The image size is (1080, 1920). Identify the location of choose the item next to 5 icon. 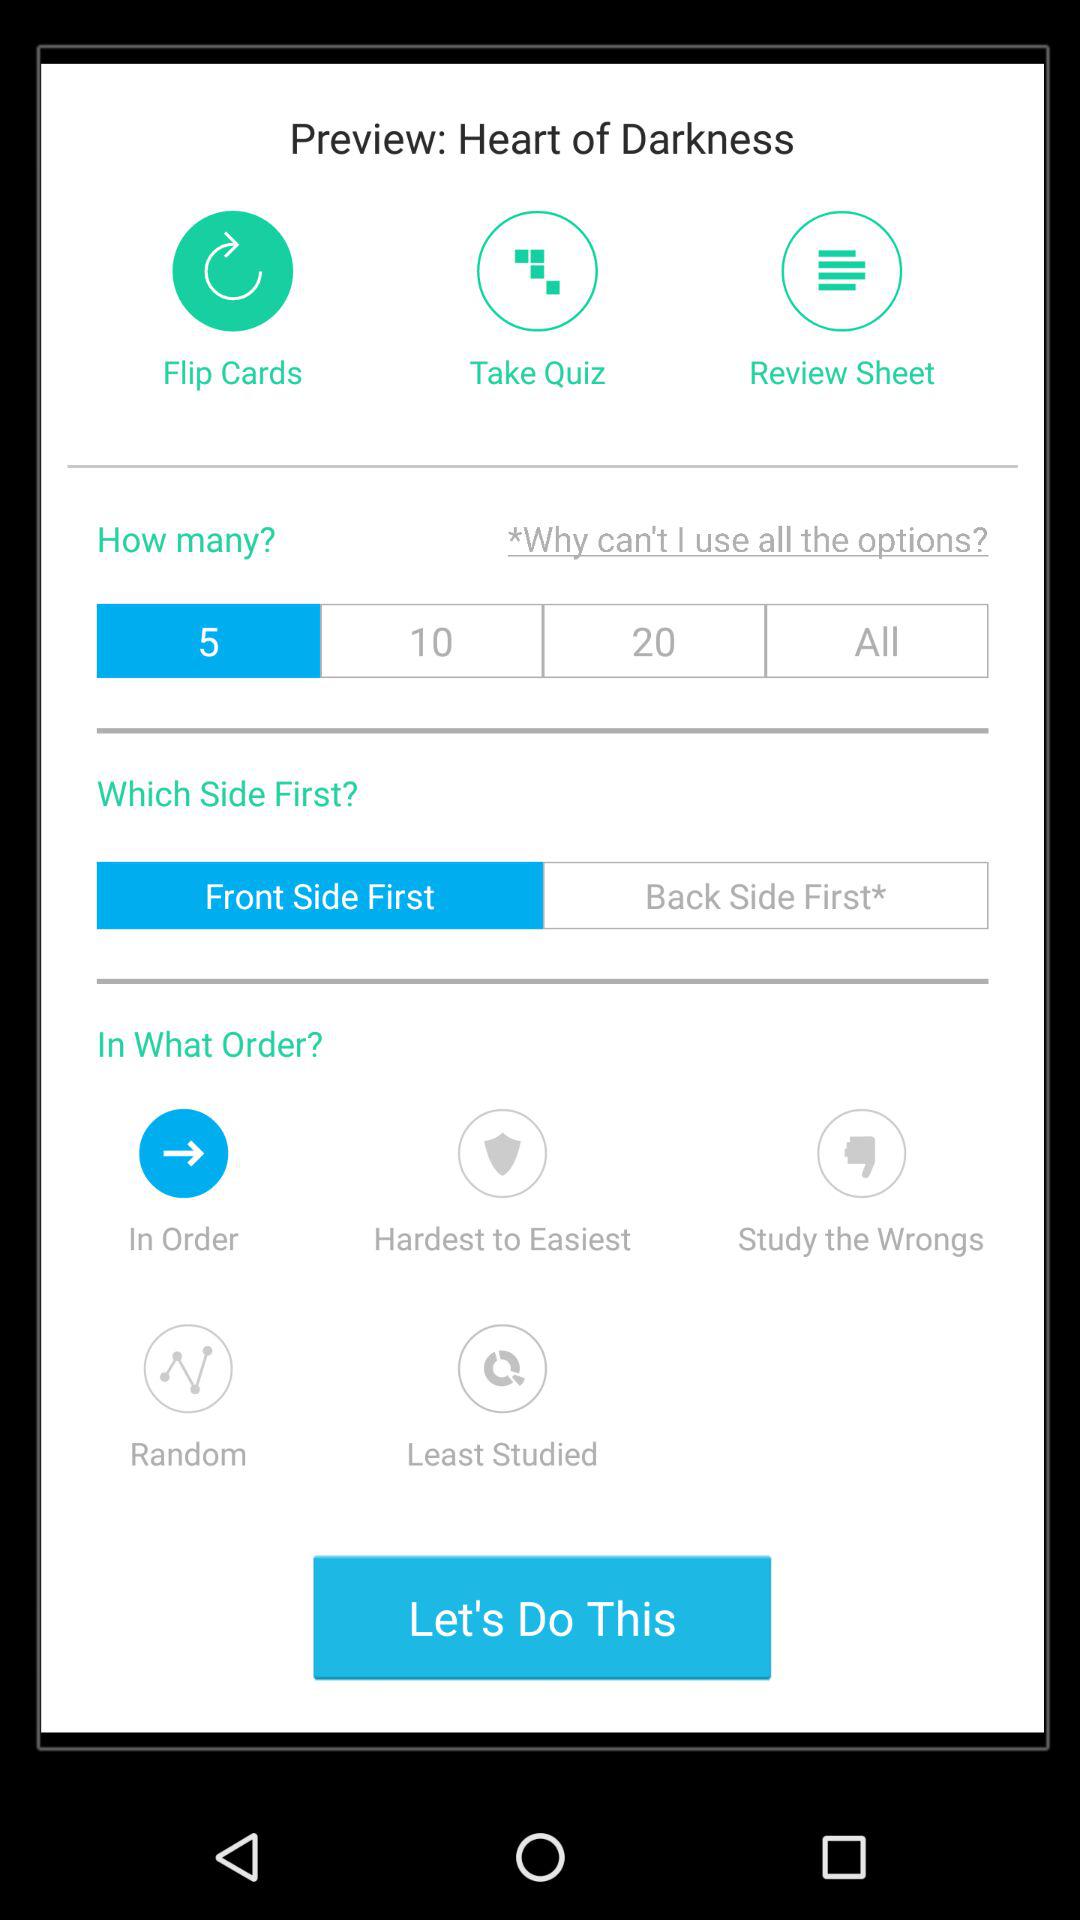
(431, 640).